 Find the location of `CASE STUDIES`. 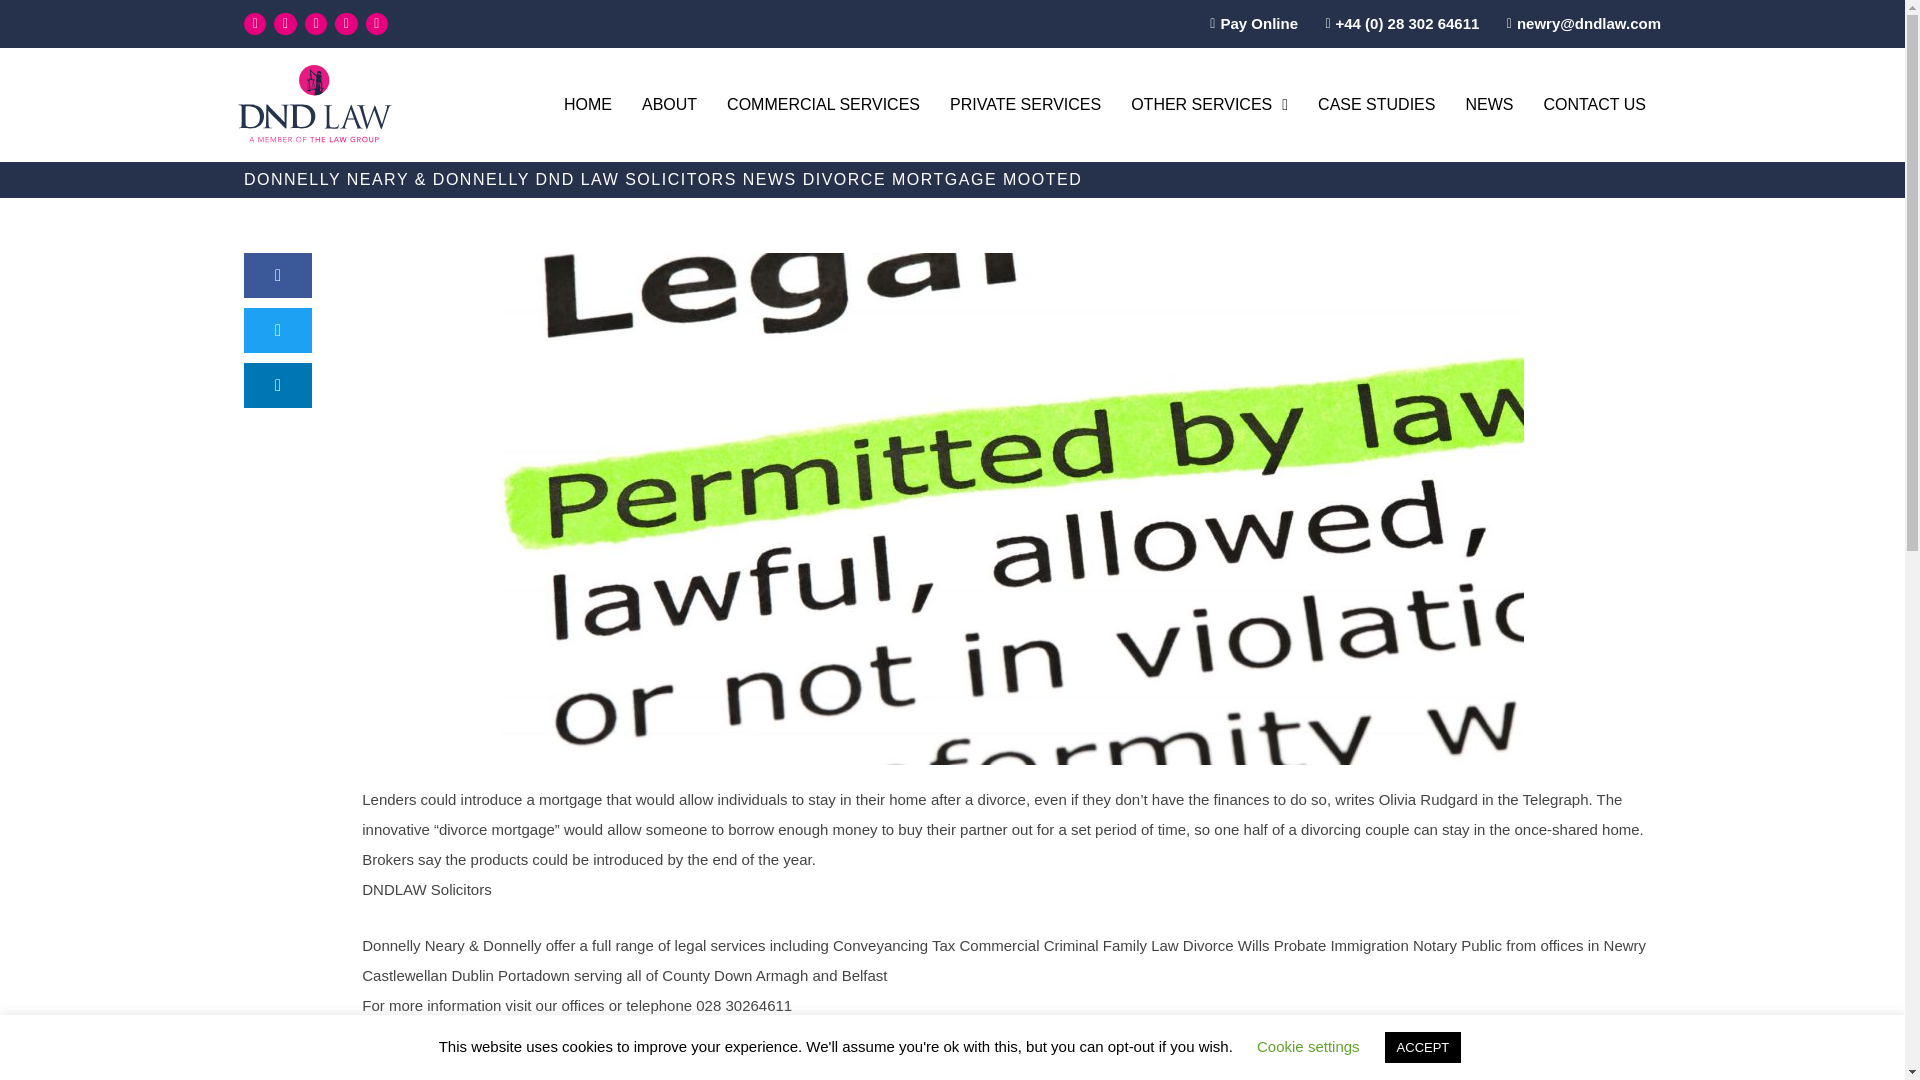

CASE STUDIES is located at coordinates (1376, 104).